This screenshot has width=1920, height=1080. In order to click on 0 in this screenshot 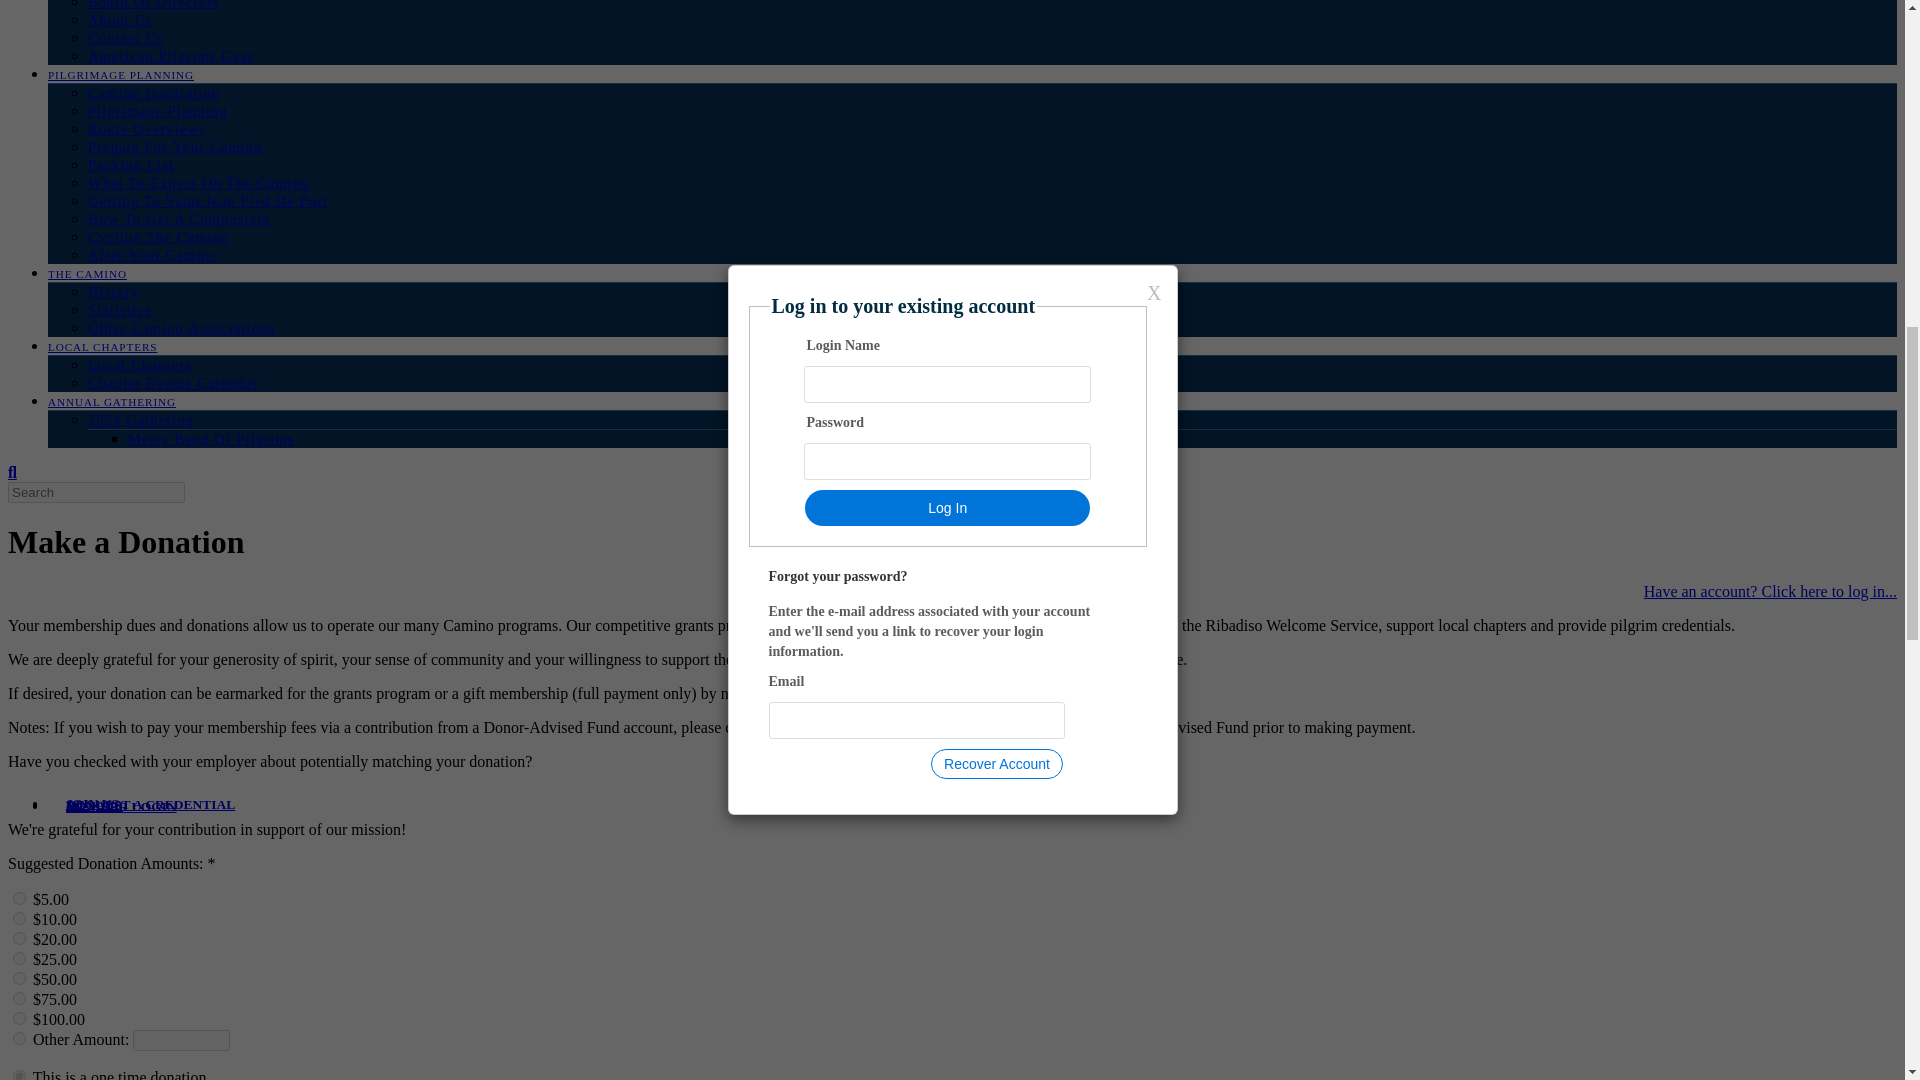, I will do `click(20, 1038)`.